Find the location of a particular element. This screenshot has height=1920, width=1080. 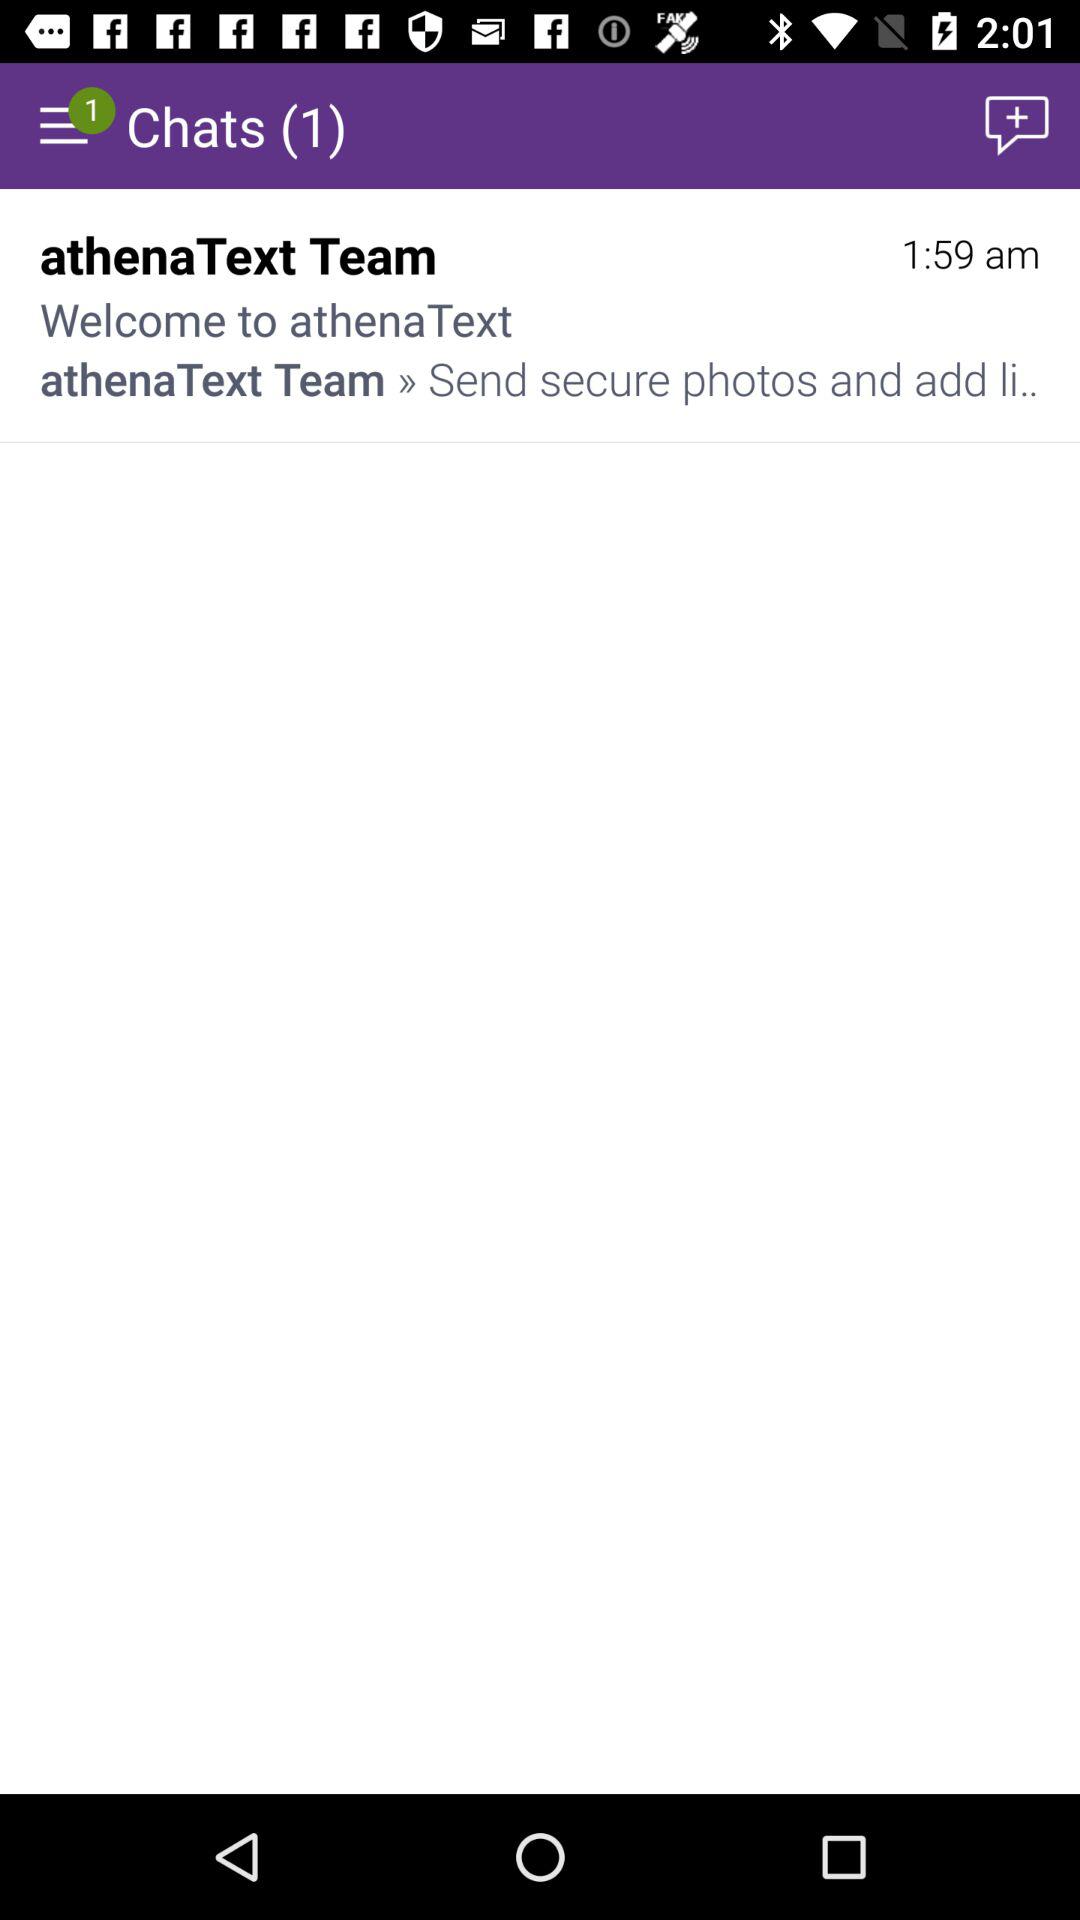

press icon next to chats (1) is located at coordinates (1016, 126).